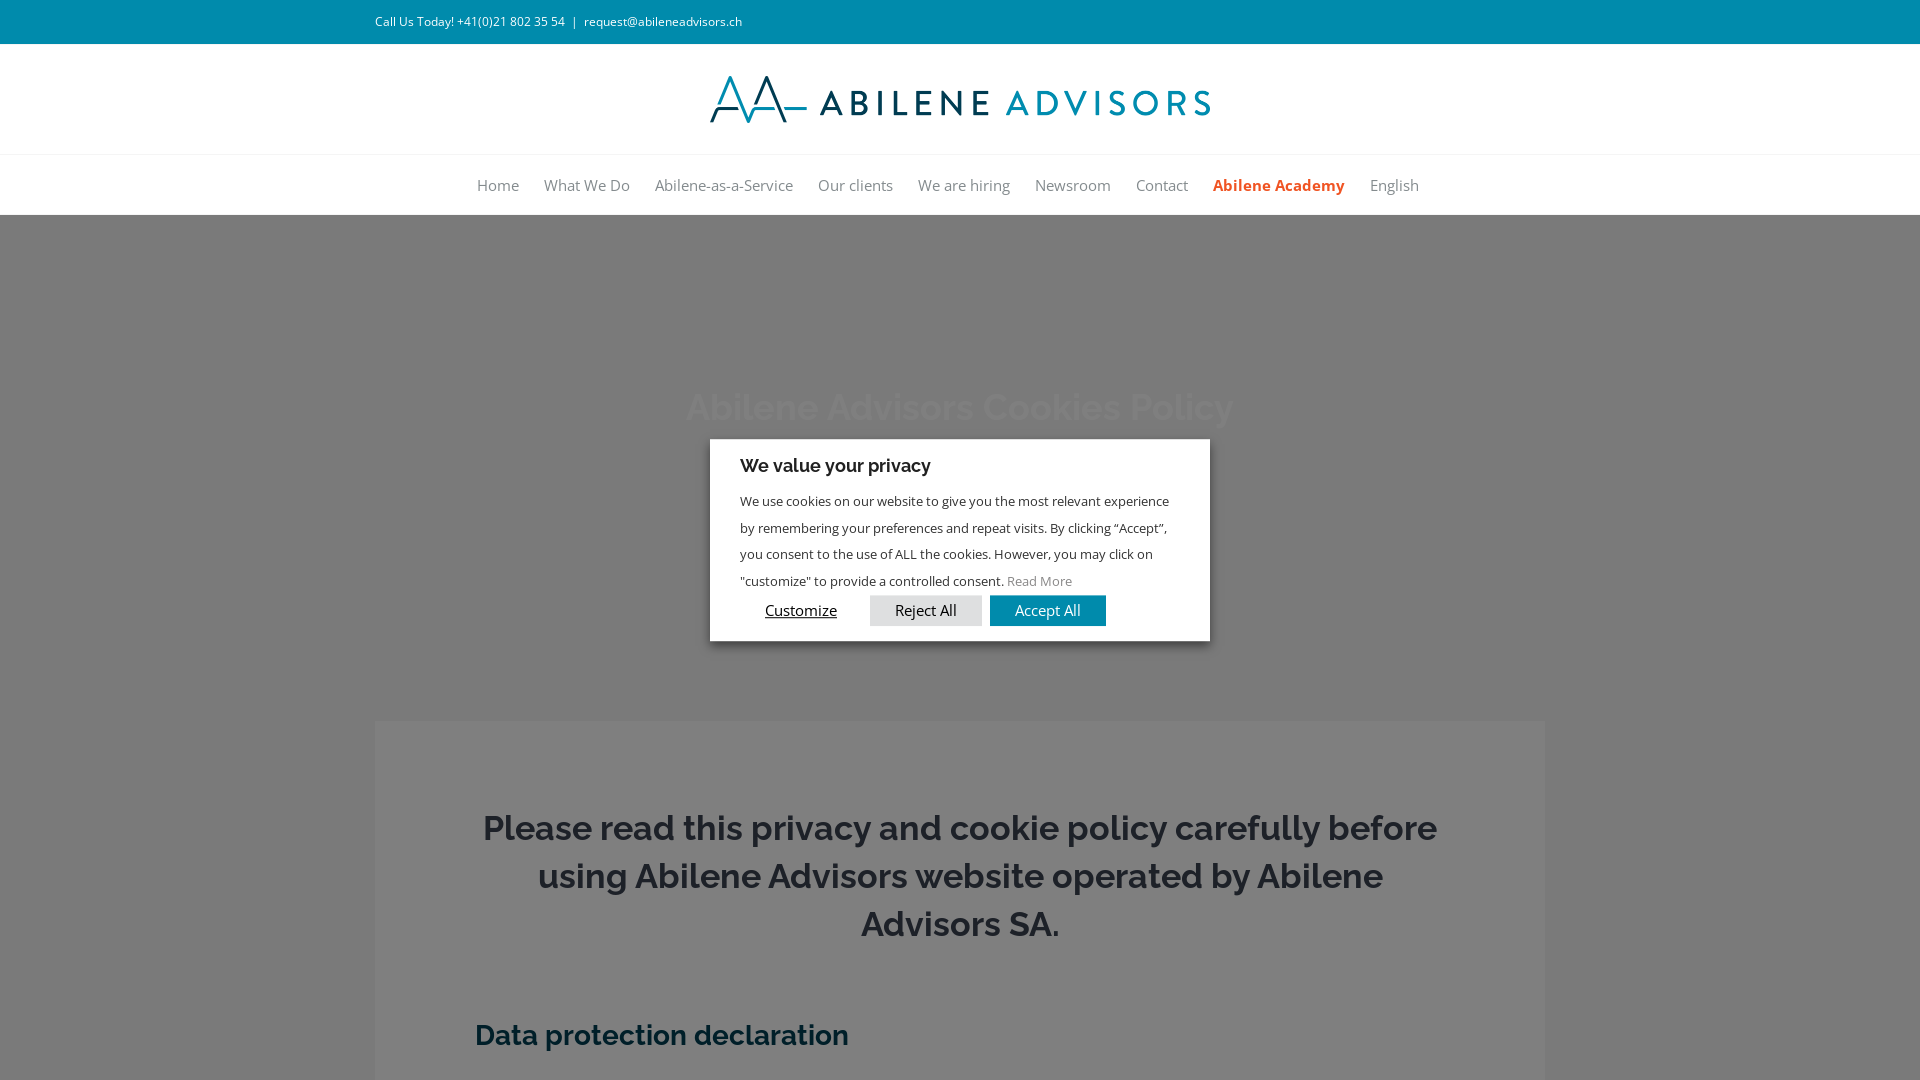 This screenshot has width=1920, height=1080. What do you see at coordinates (1278, 184) in the screenshot?
I see `Abilene Academy` at bounding box center [1278, 184].